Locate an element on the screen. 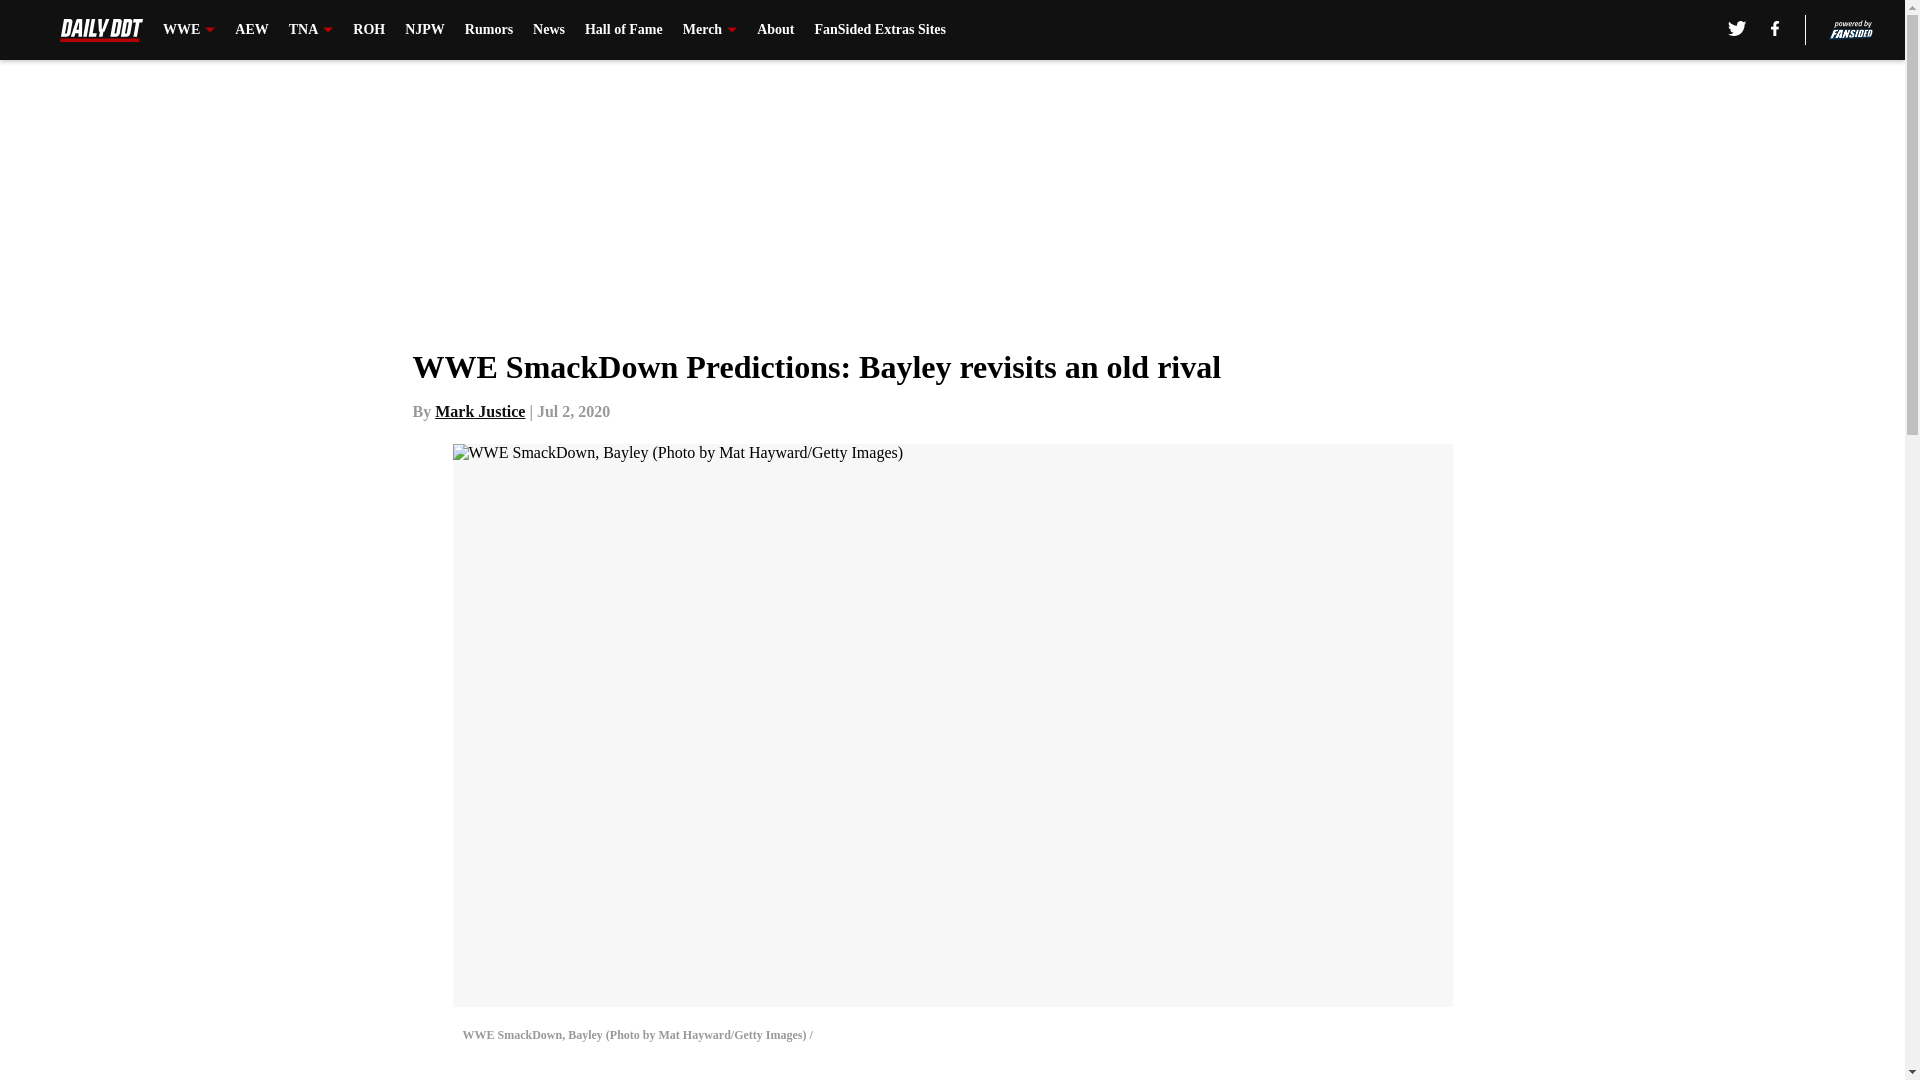 The height and width of the screenshot is (1080, 1920). Rumors is located at coordinates (488, 30).